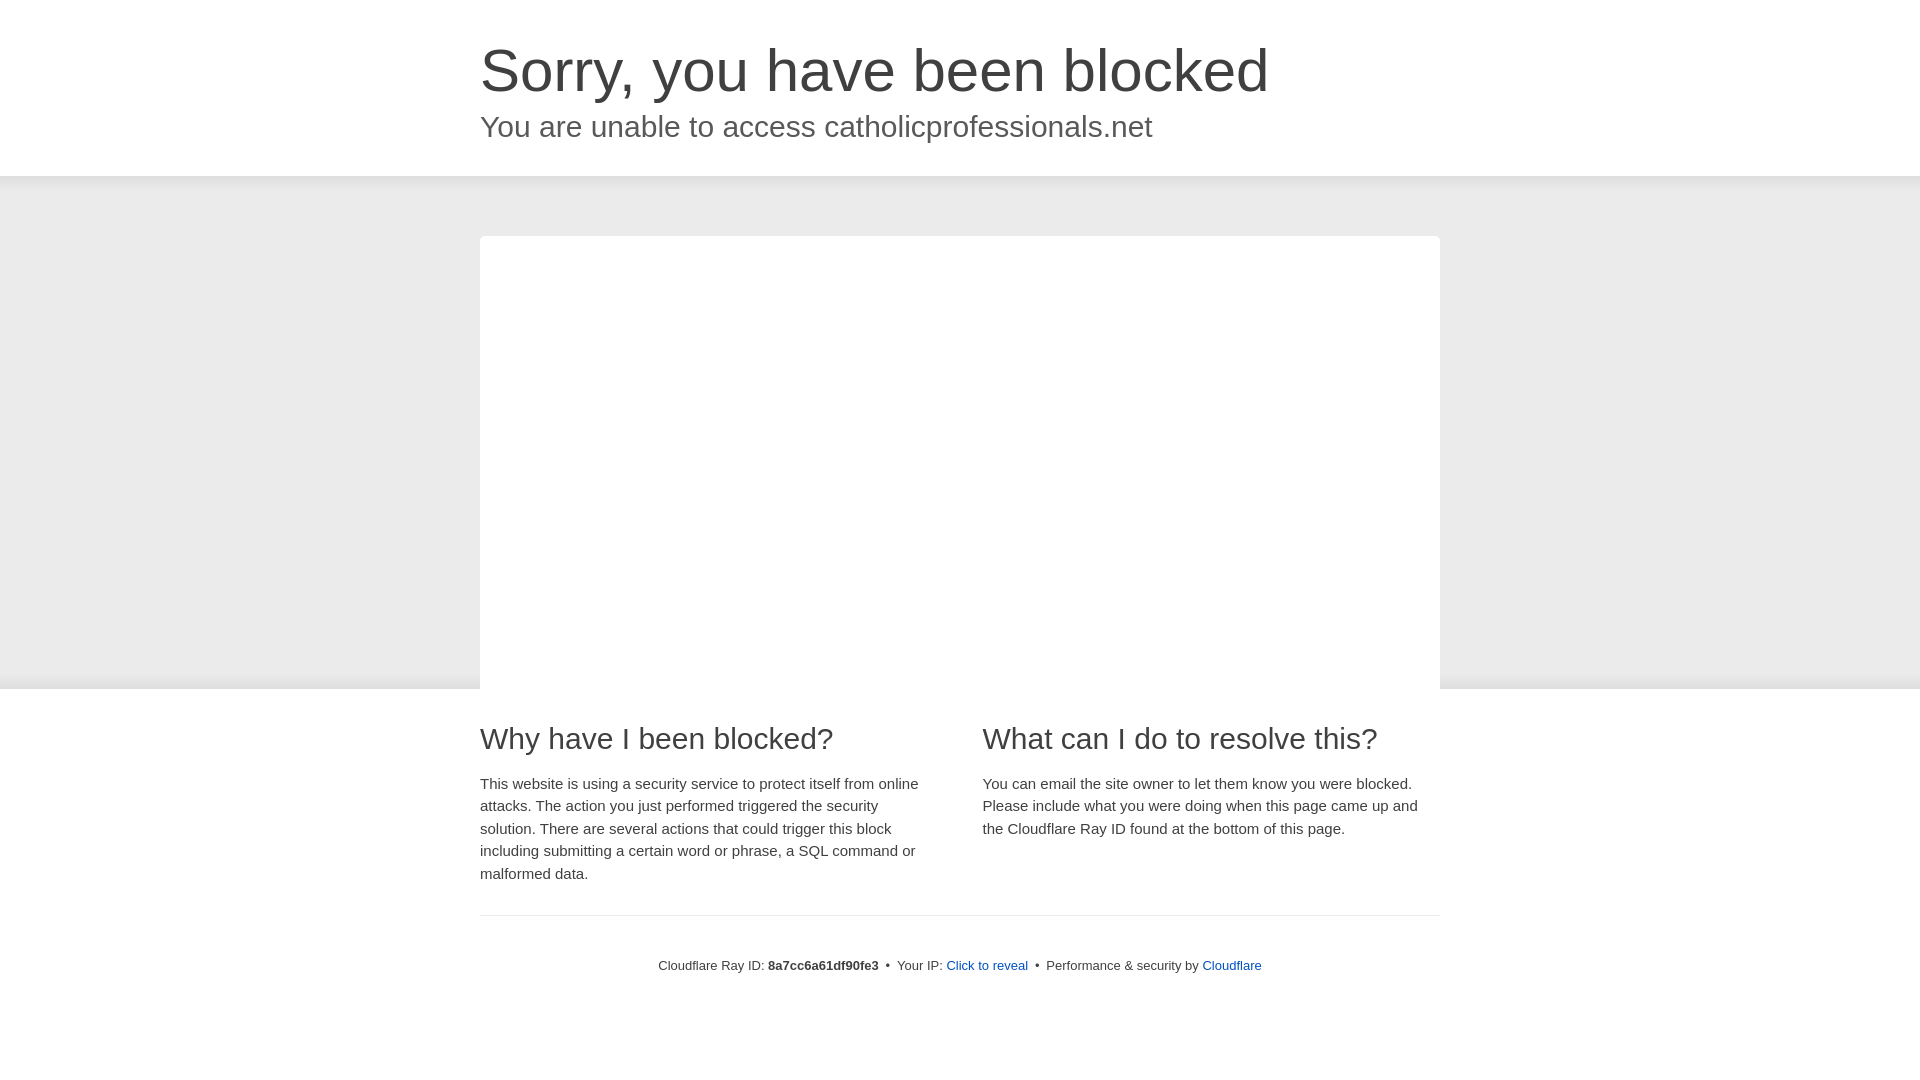 The width and height of the screenshot is (1920, 1080). Describe the element at coordinates (1231, 965) in the screenshot. I see `Cloudflare` at that location.